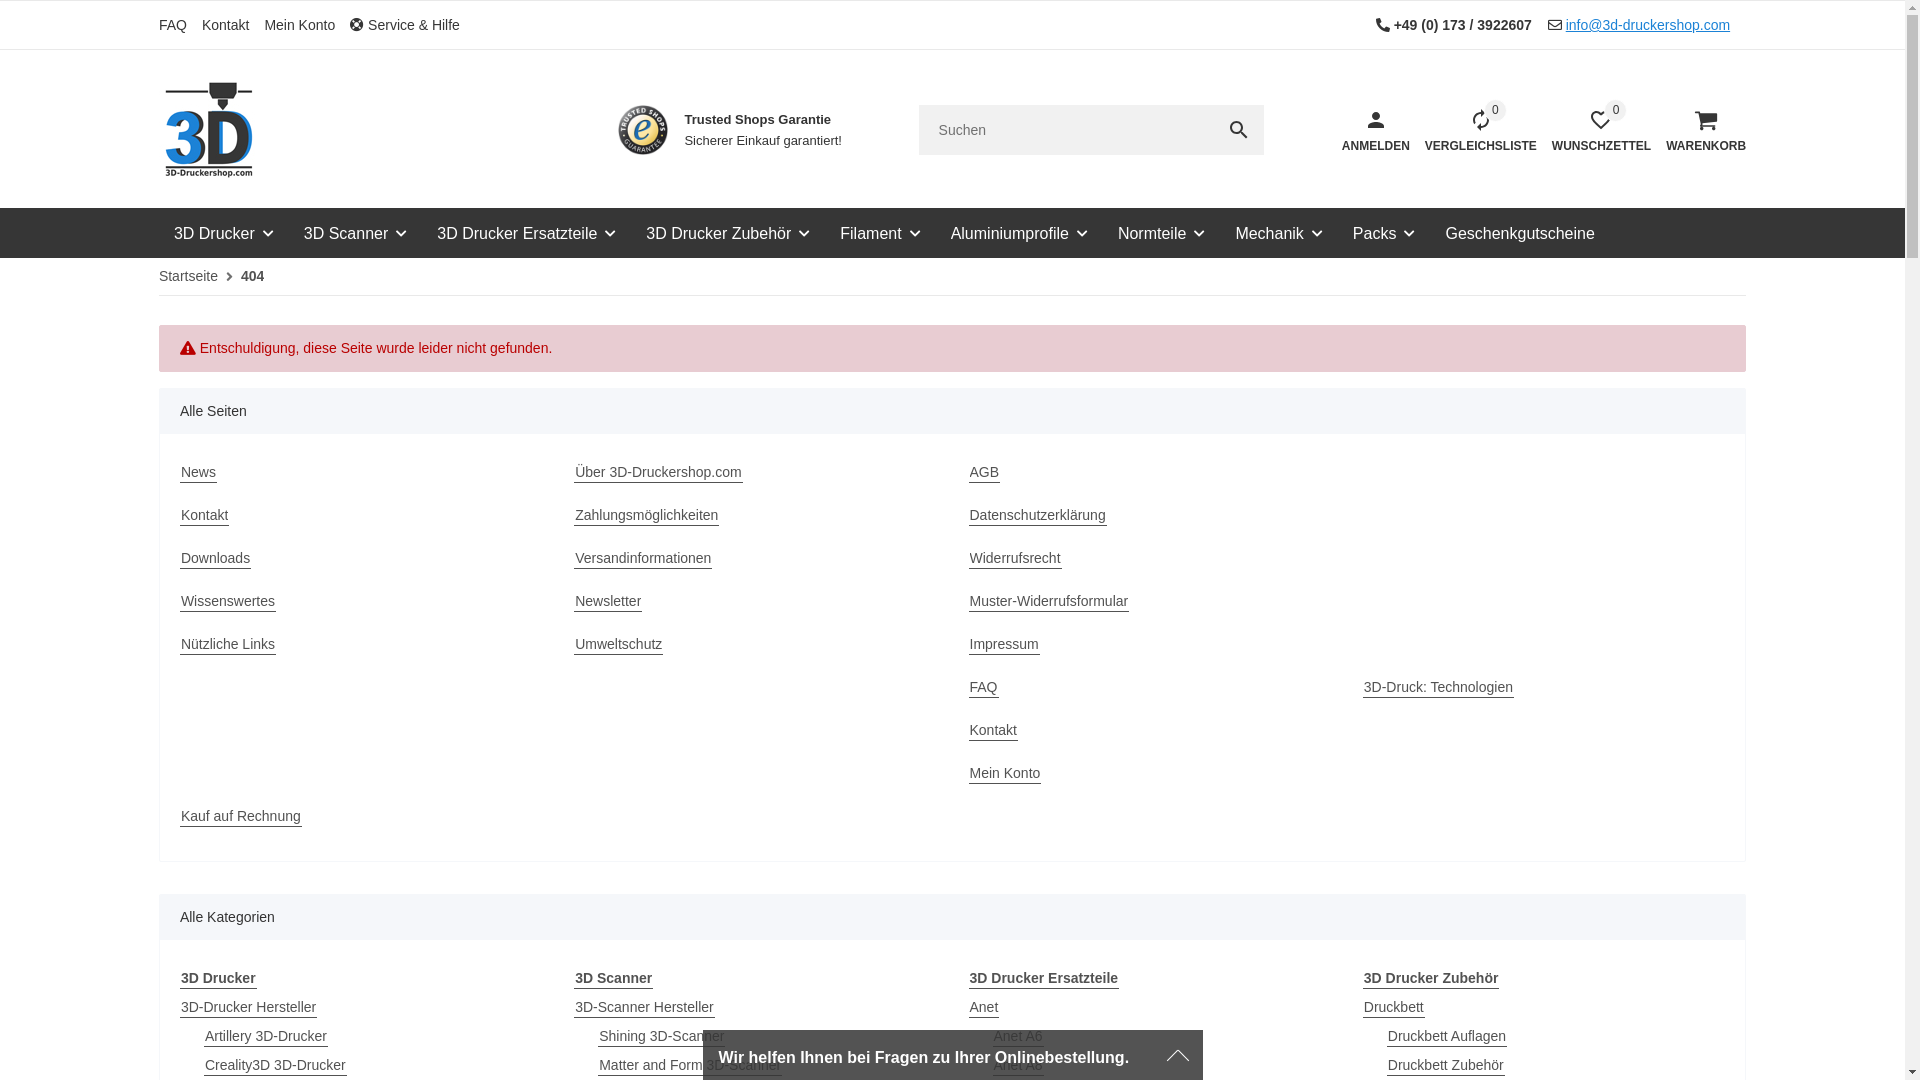  Describe the element at coordinates (1520, 231) in the screenshot. I see `Geschenkgutscheine` at that location.